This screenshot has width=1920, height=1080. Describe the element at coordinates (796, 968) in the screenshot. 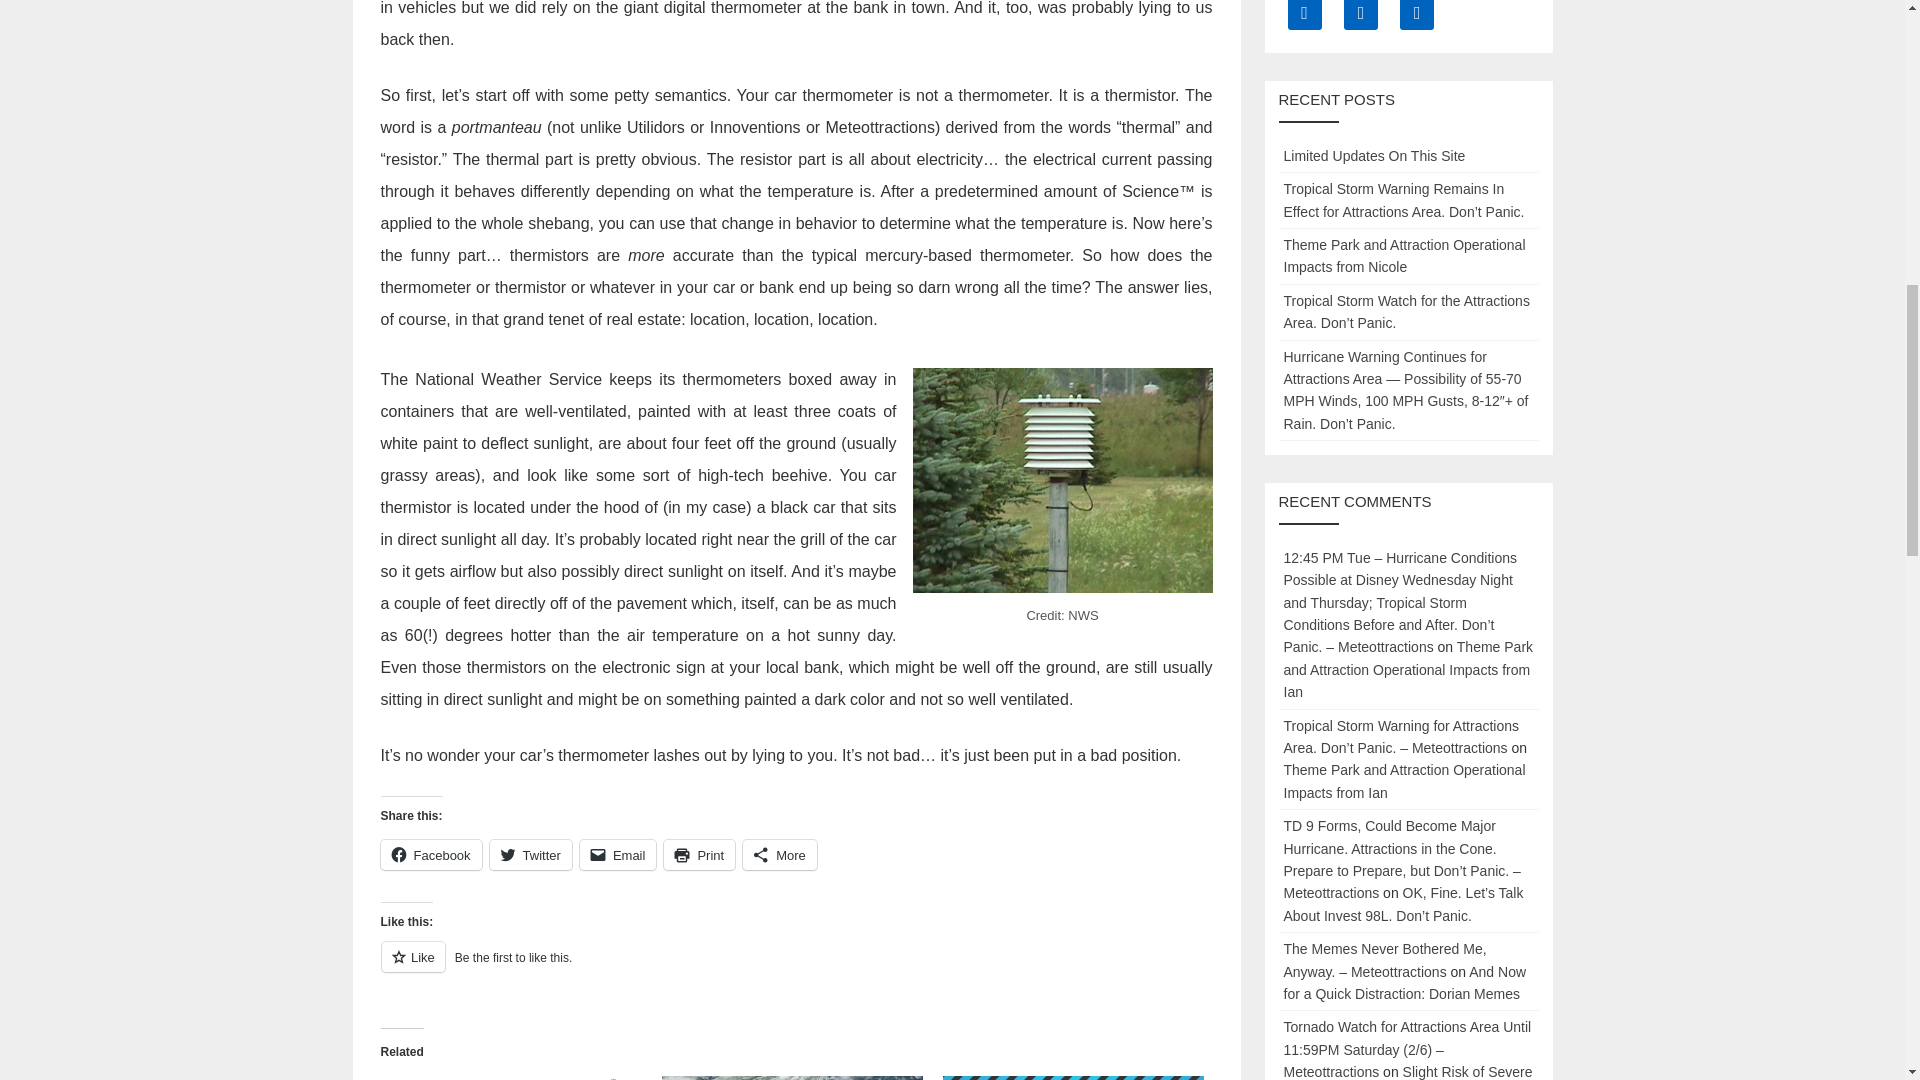

I see `Like or Reblog` at that location.